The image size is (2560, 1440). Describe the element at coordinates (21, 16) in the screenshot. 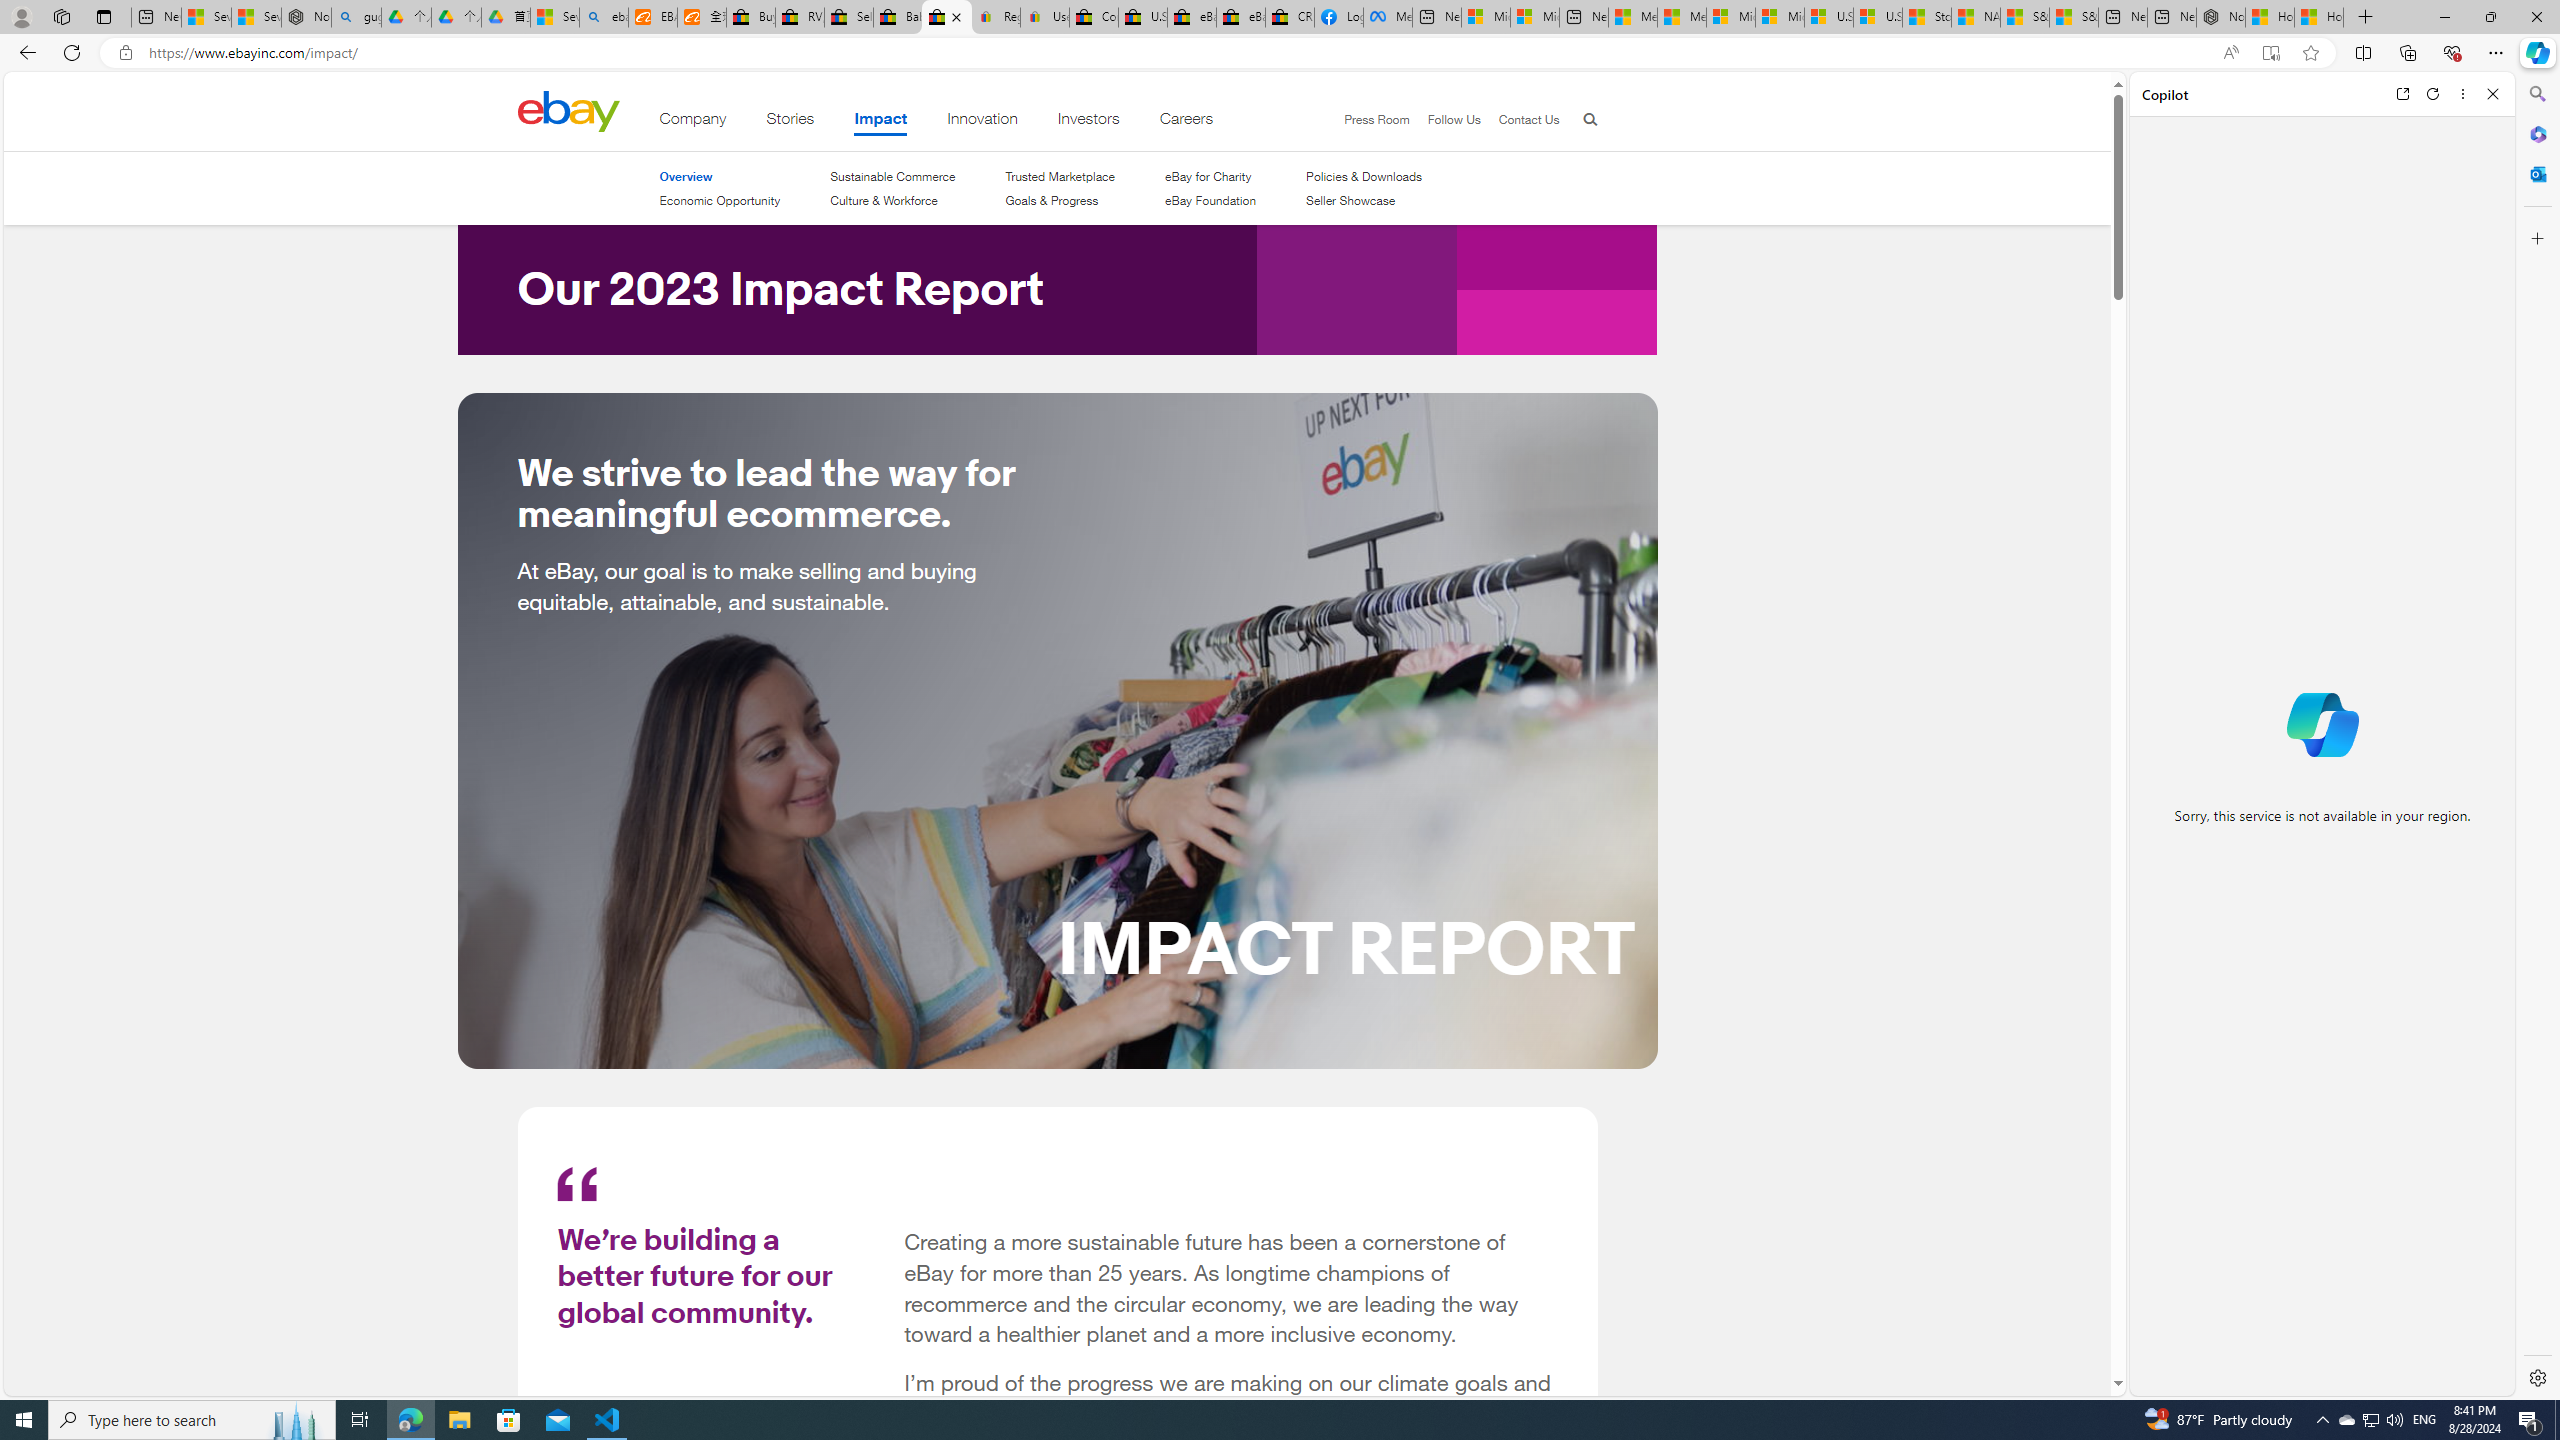

I see `Personal Profile` at that location.